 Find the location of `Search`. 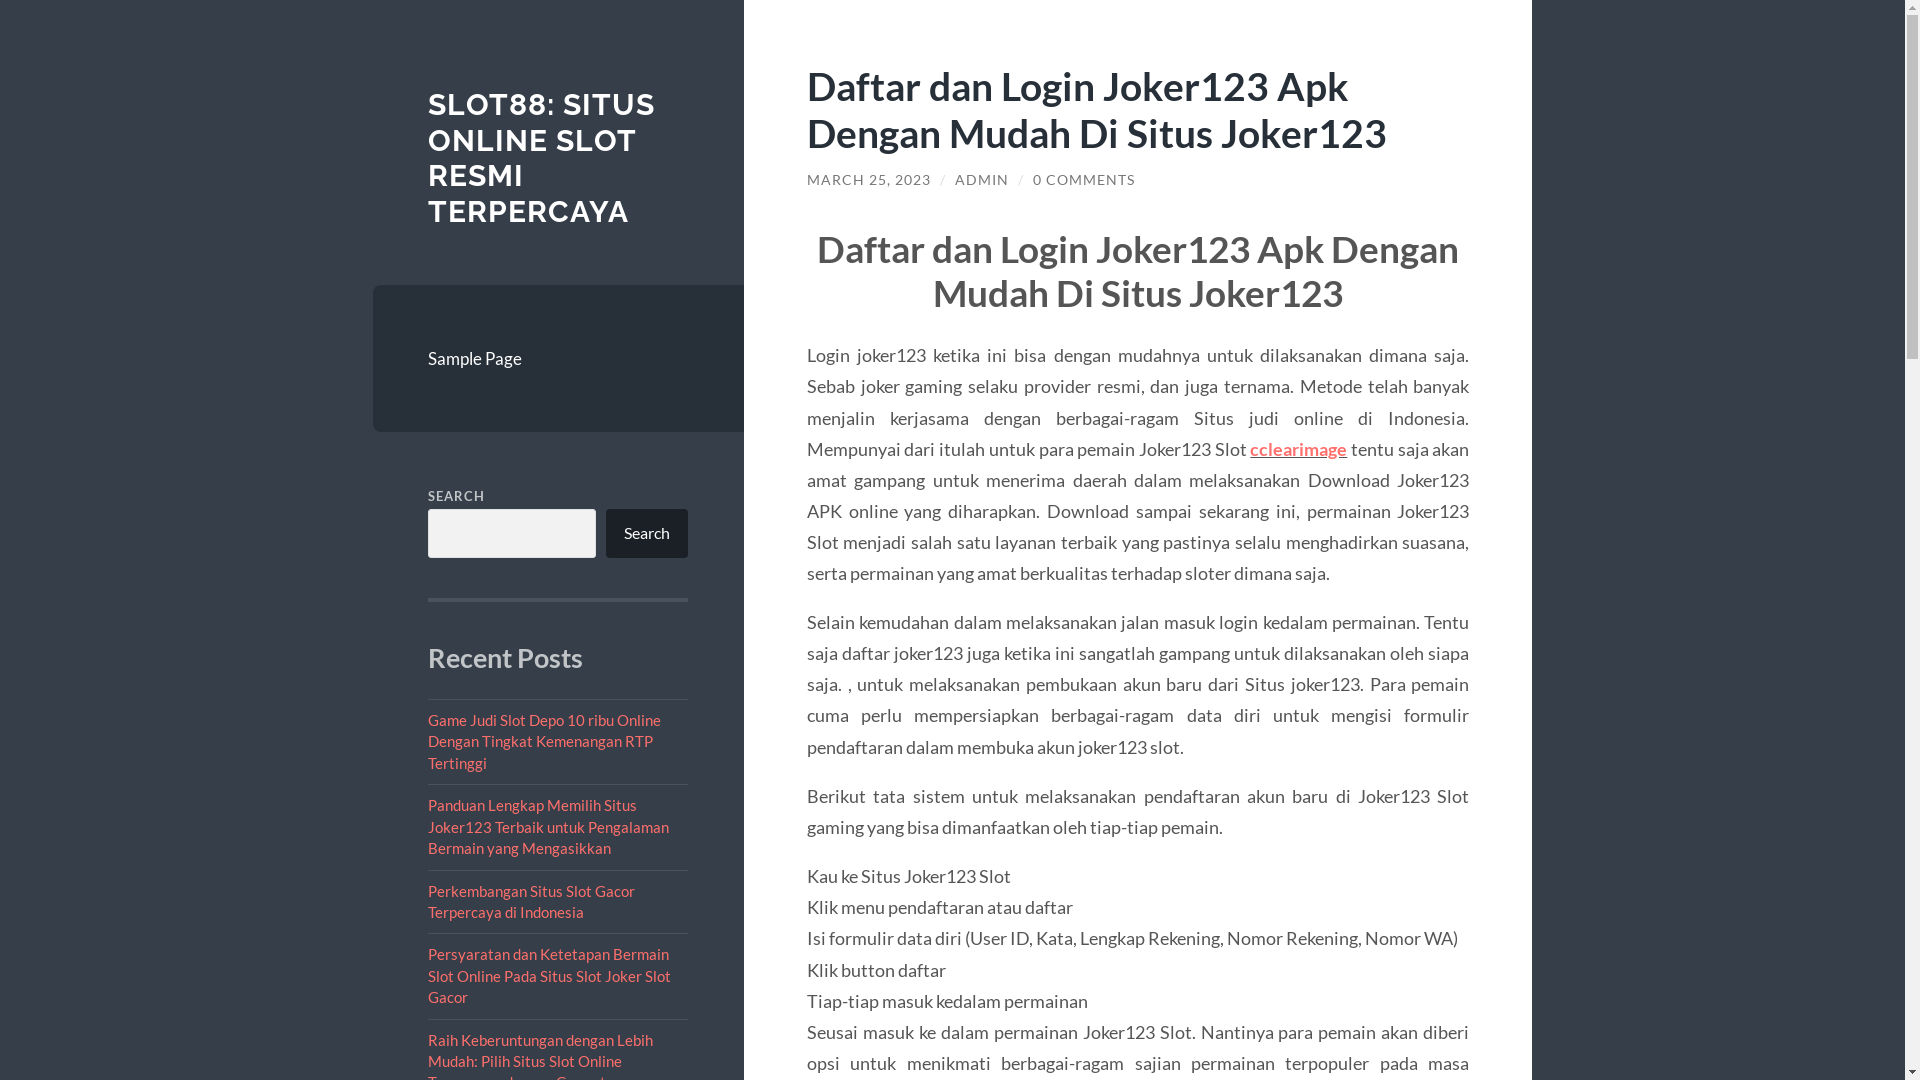

Search is located at coordinates (647, 533).